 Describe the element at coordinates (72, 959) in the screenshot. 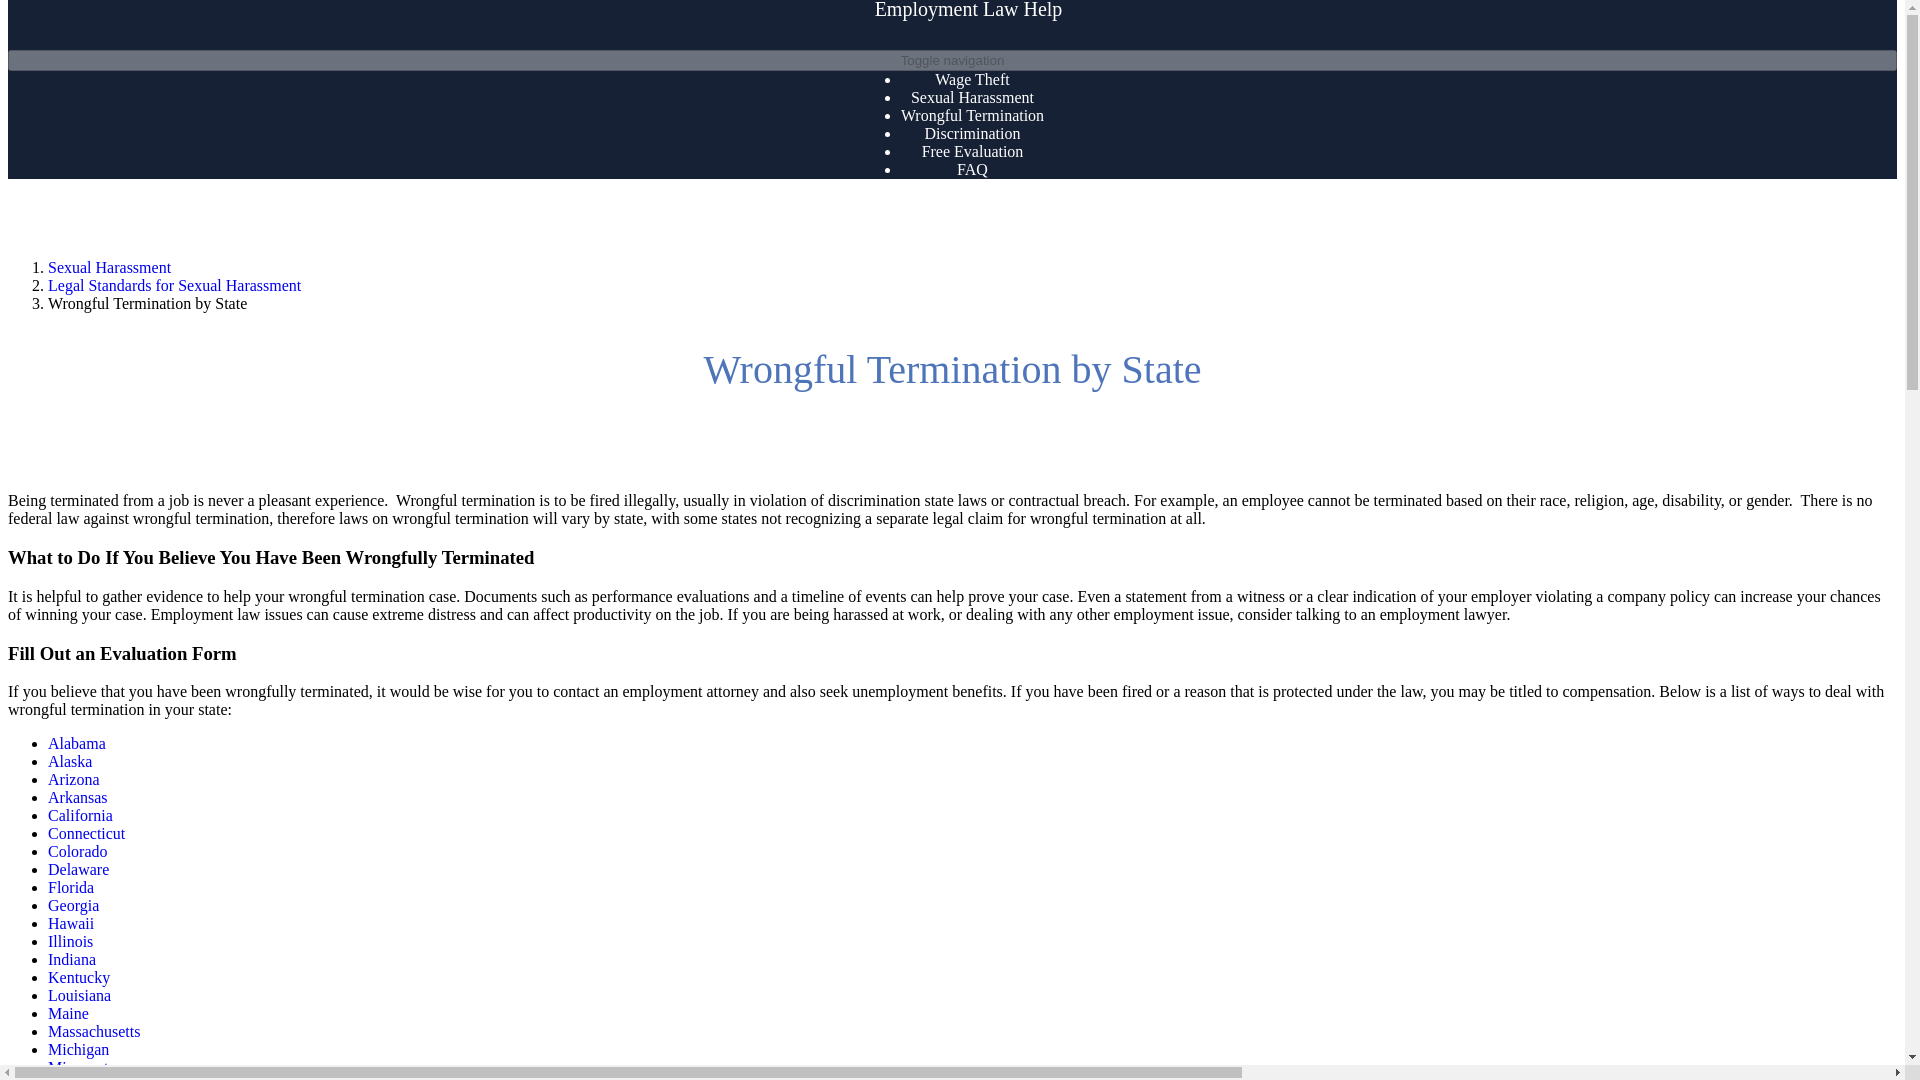

I see `Indiana` at that location.